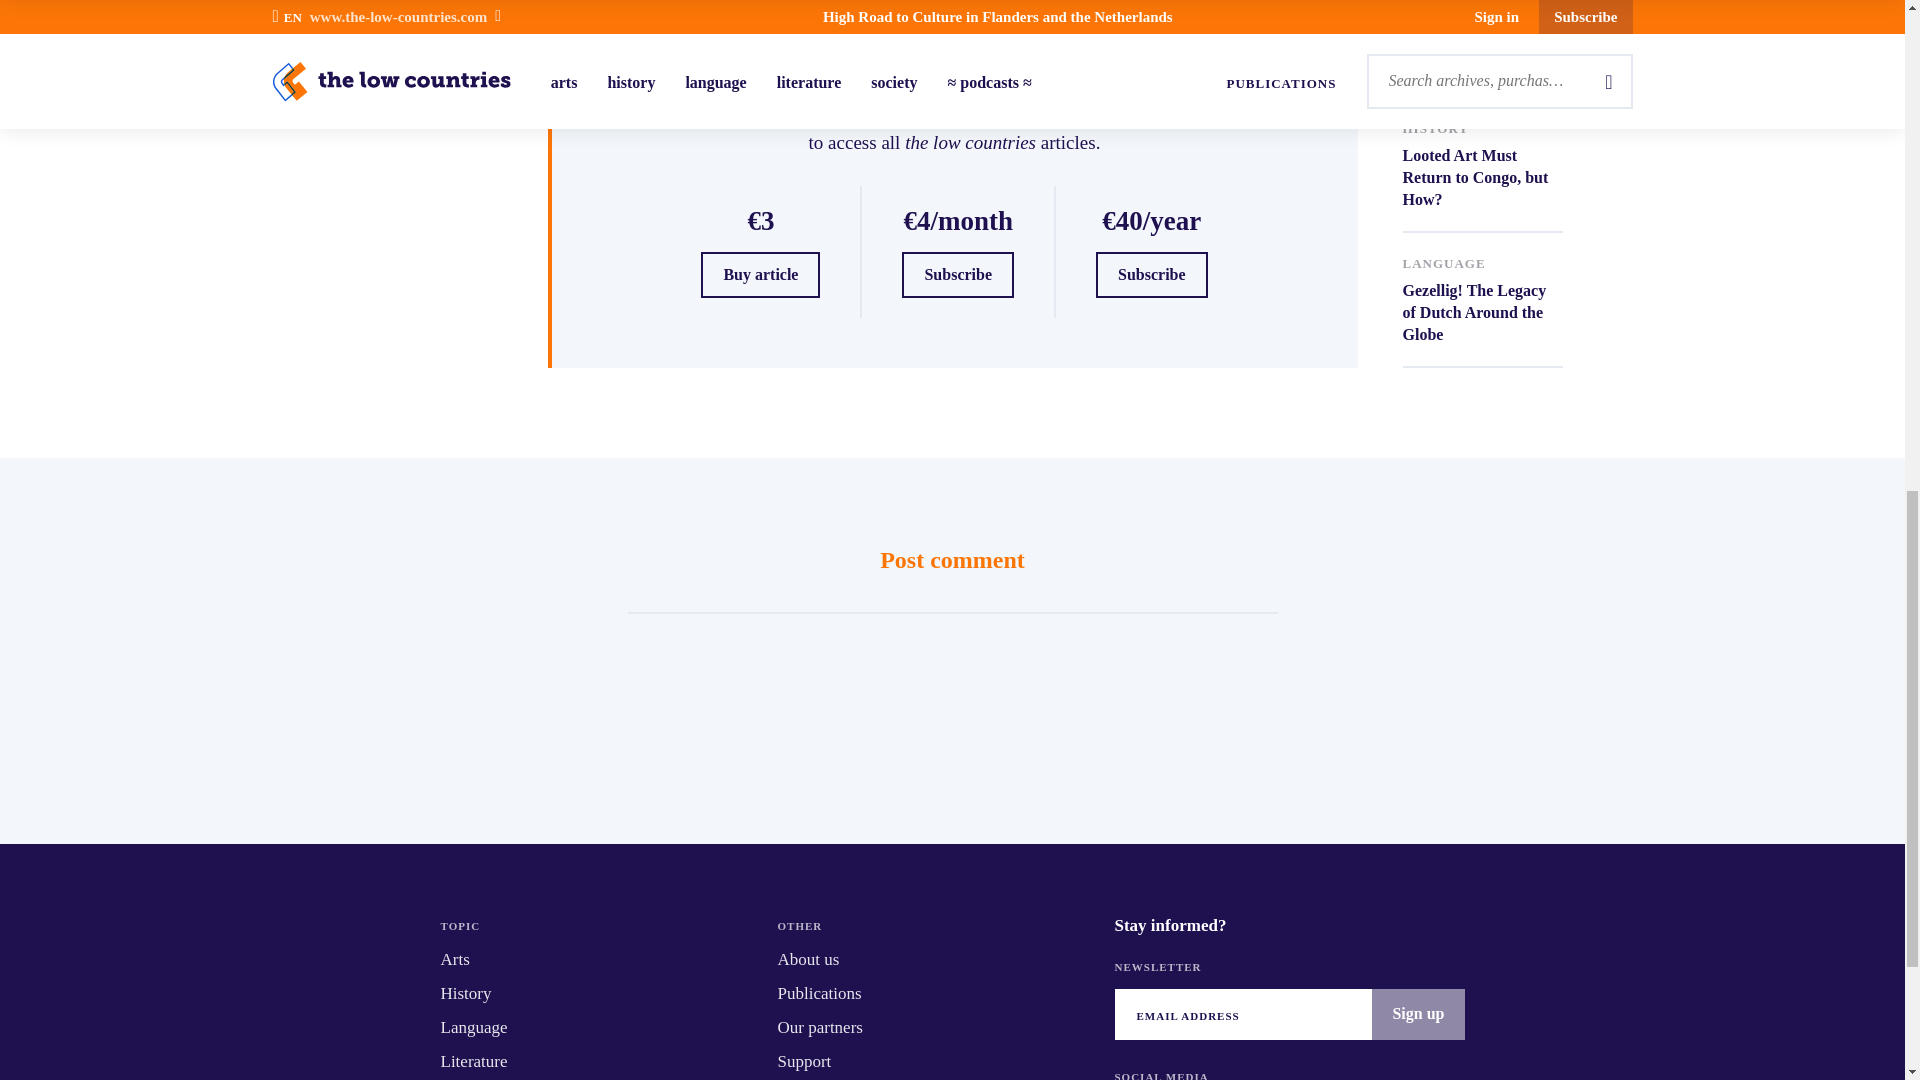 The image size is (1920, 1080). What do you see at coordinates (1418, 1014) in the screenshot?
I see `Sign up` at bounding box center [1418, 1014].